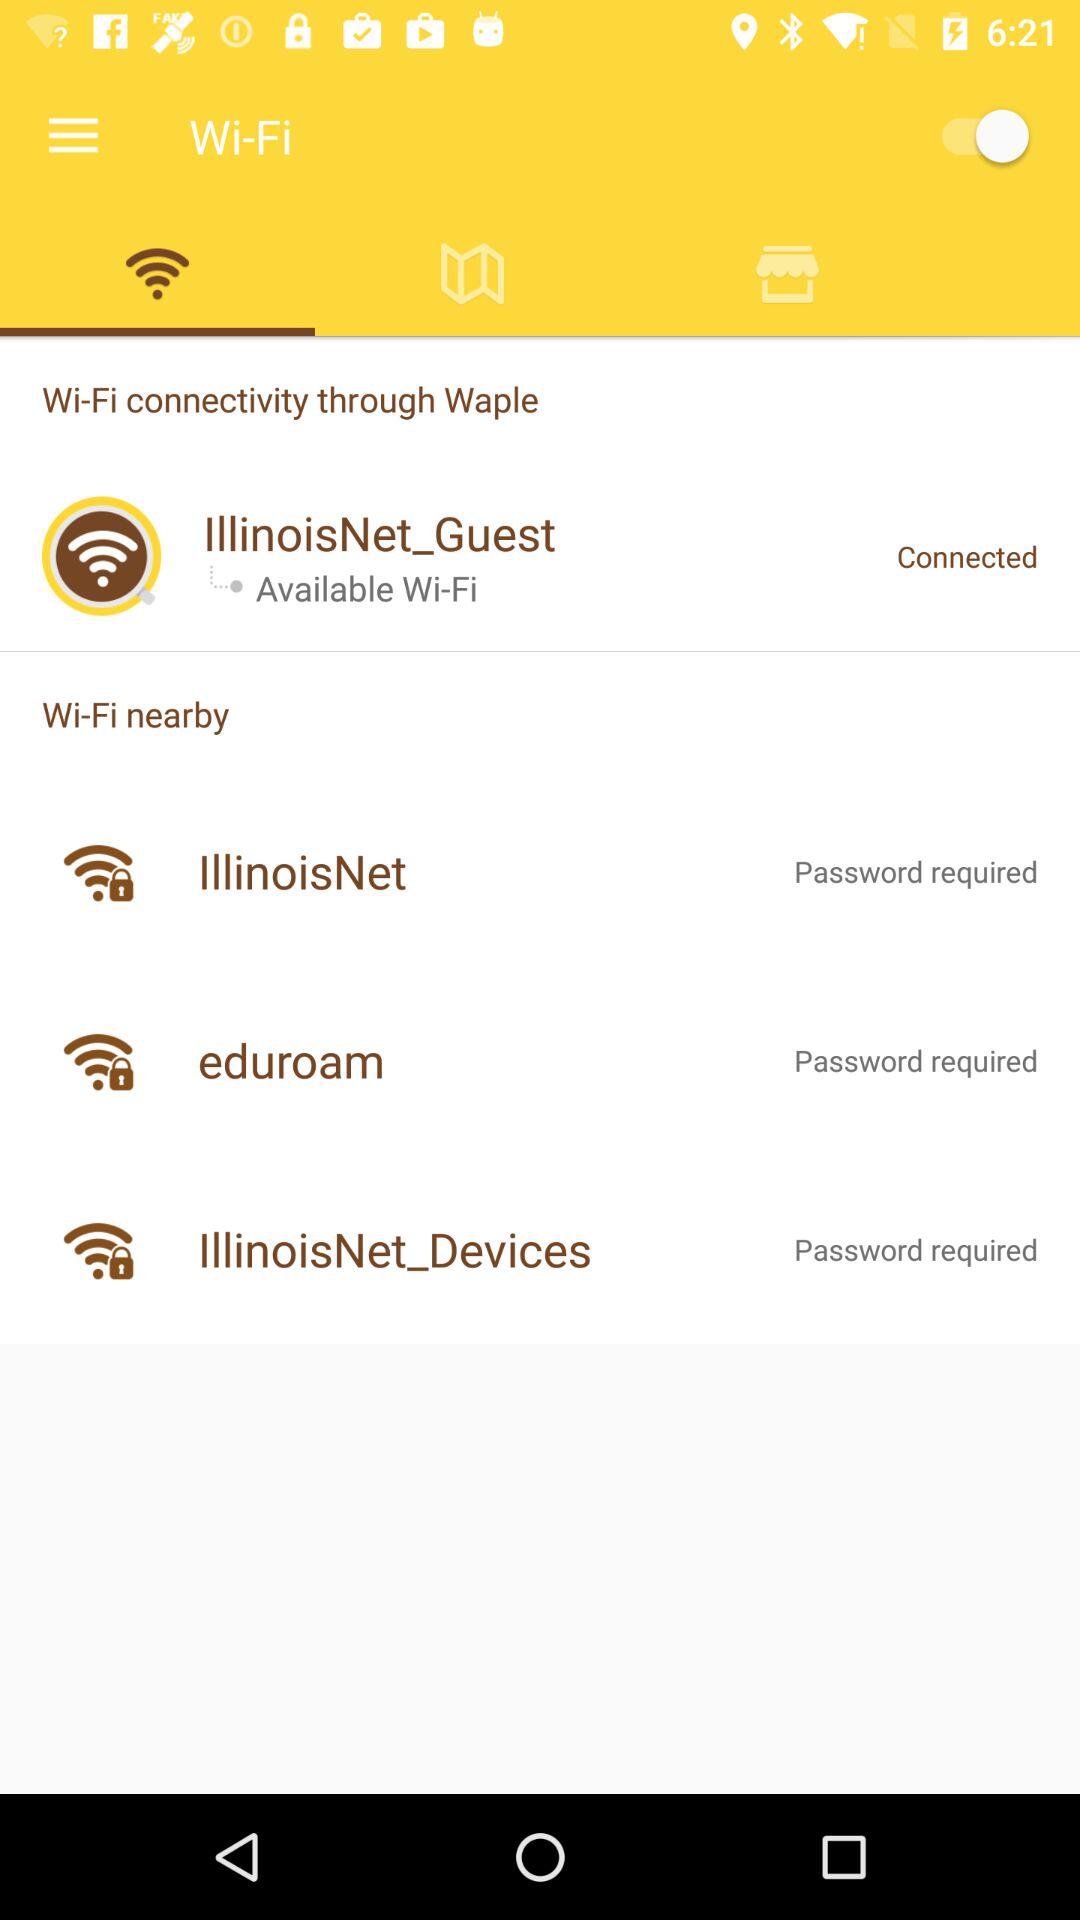 The width and height of the screenshot is (1080, 1920). Describe the element at coordinates (158, 273) in the screenshot. I see `navigate to wi-fi tab` at that location.